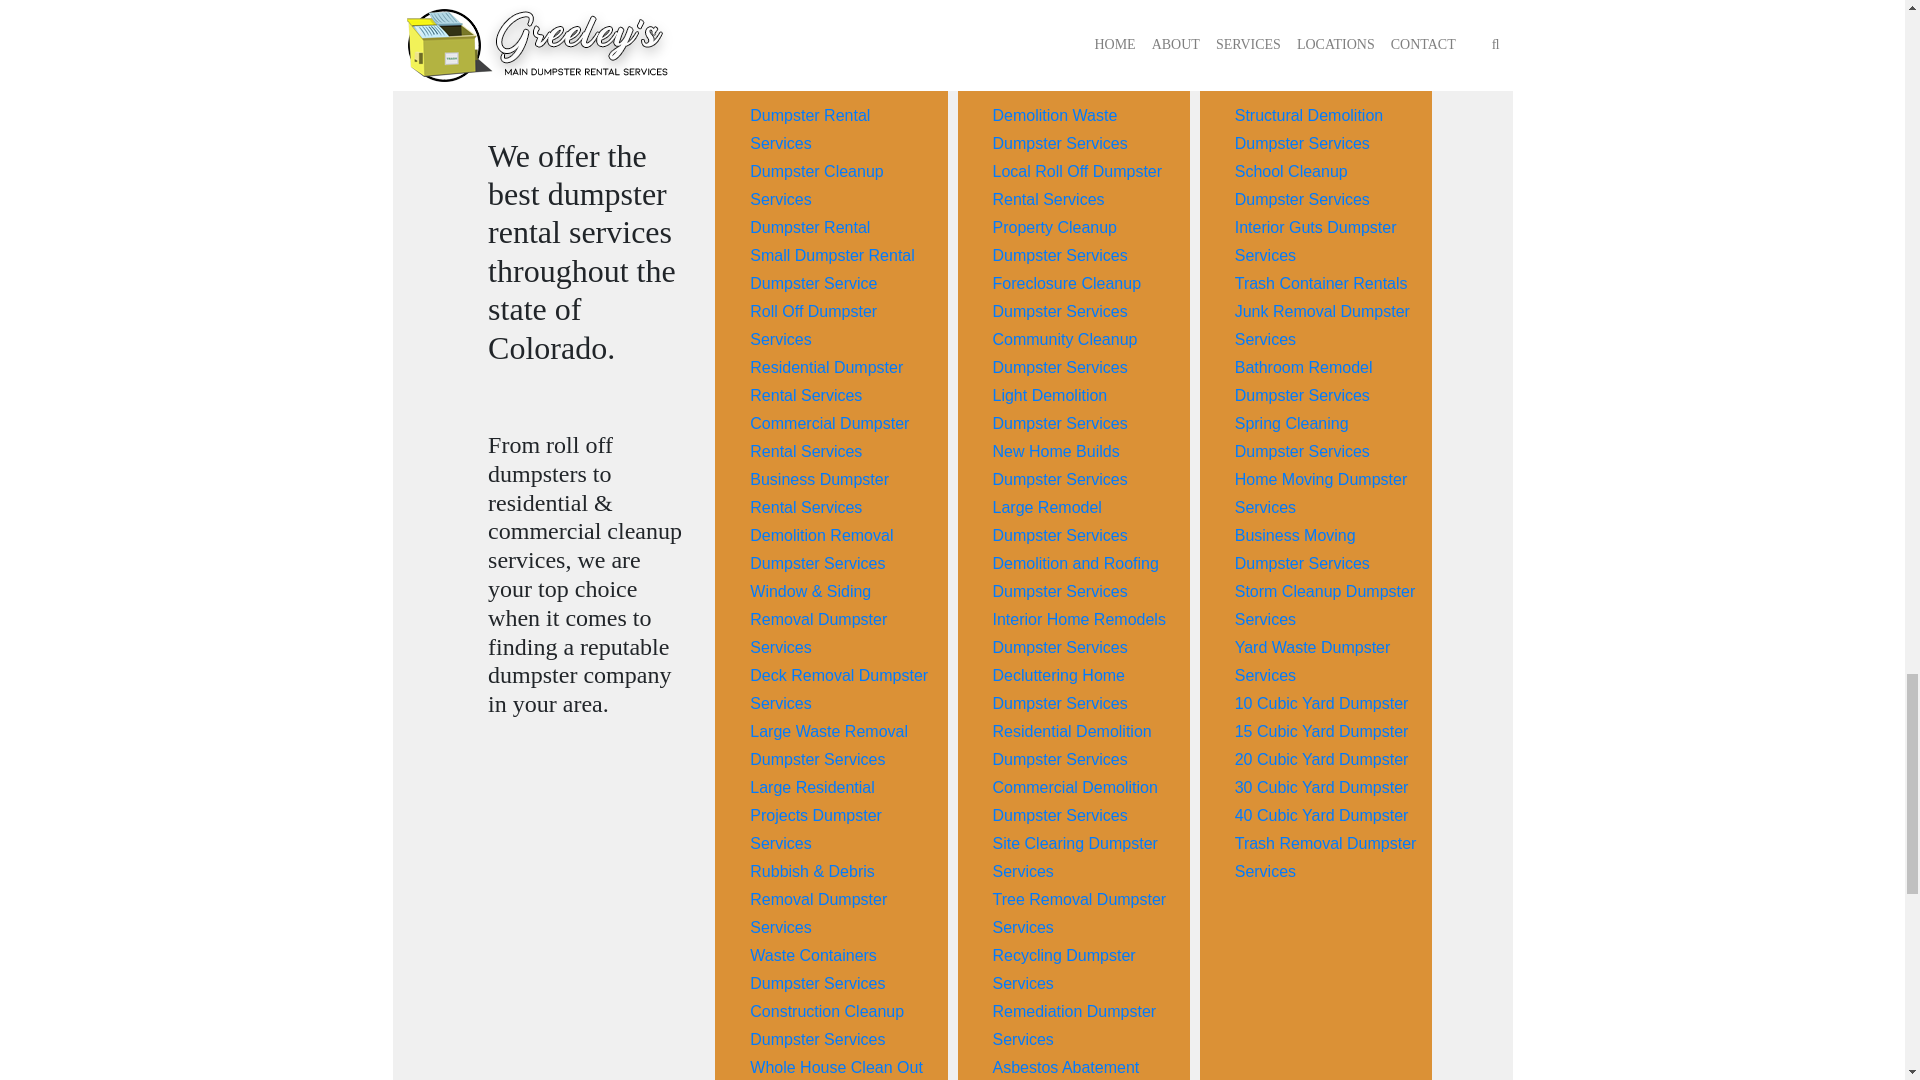  Describe the element at coordinates (1066, 297) in the screenshot. I see `Foreclosure Cleanup Dumpster Services` at that location.